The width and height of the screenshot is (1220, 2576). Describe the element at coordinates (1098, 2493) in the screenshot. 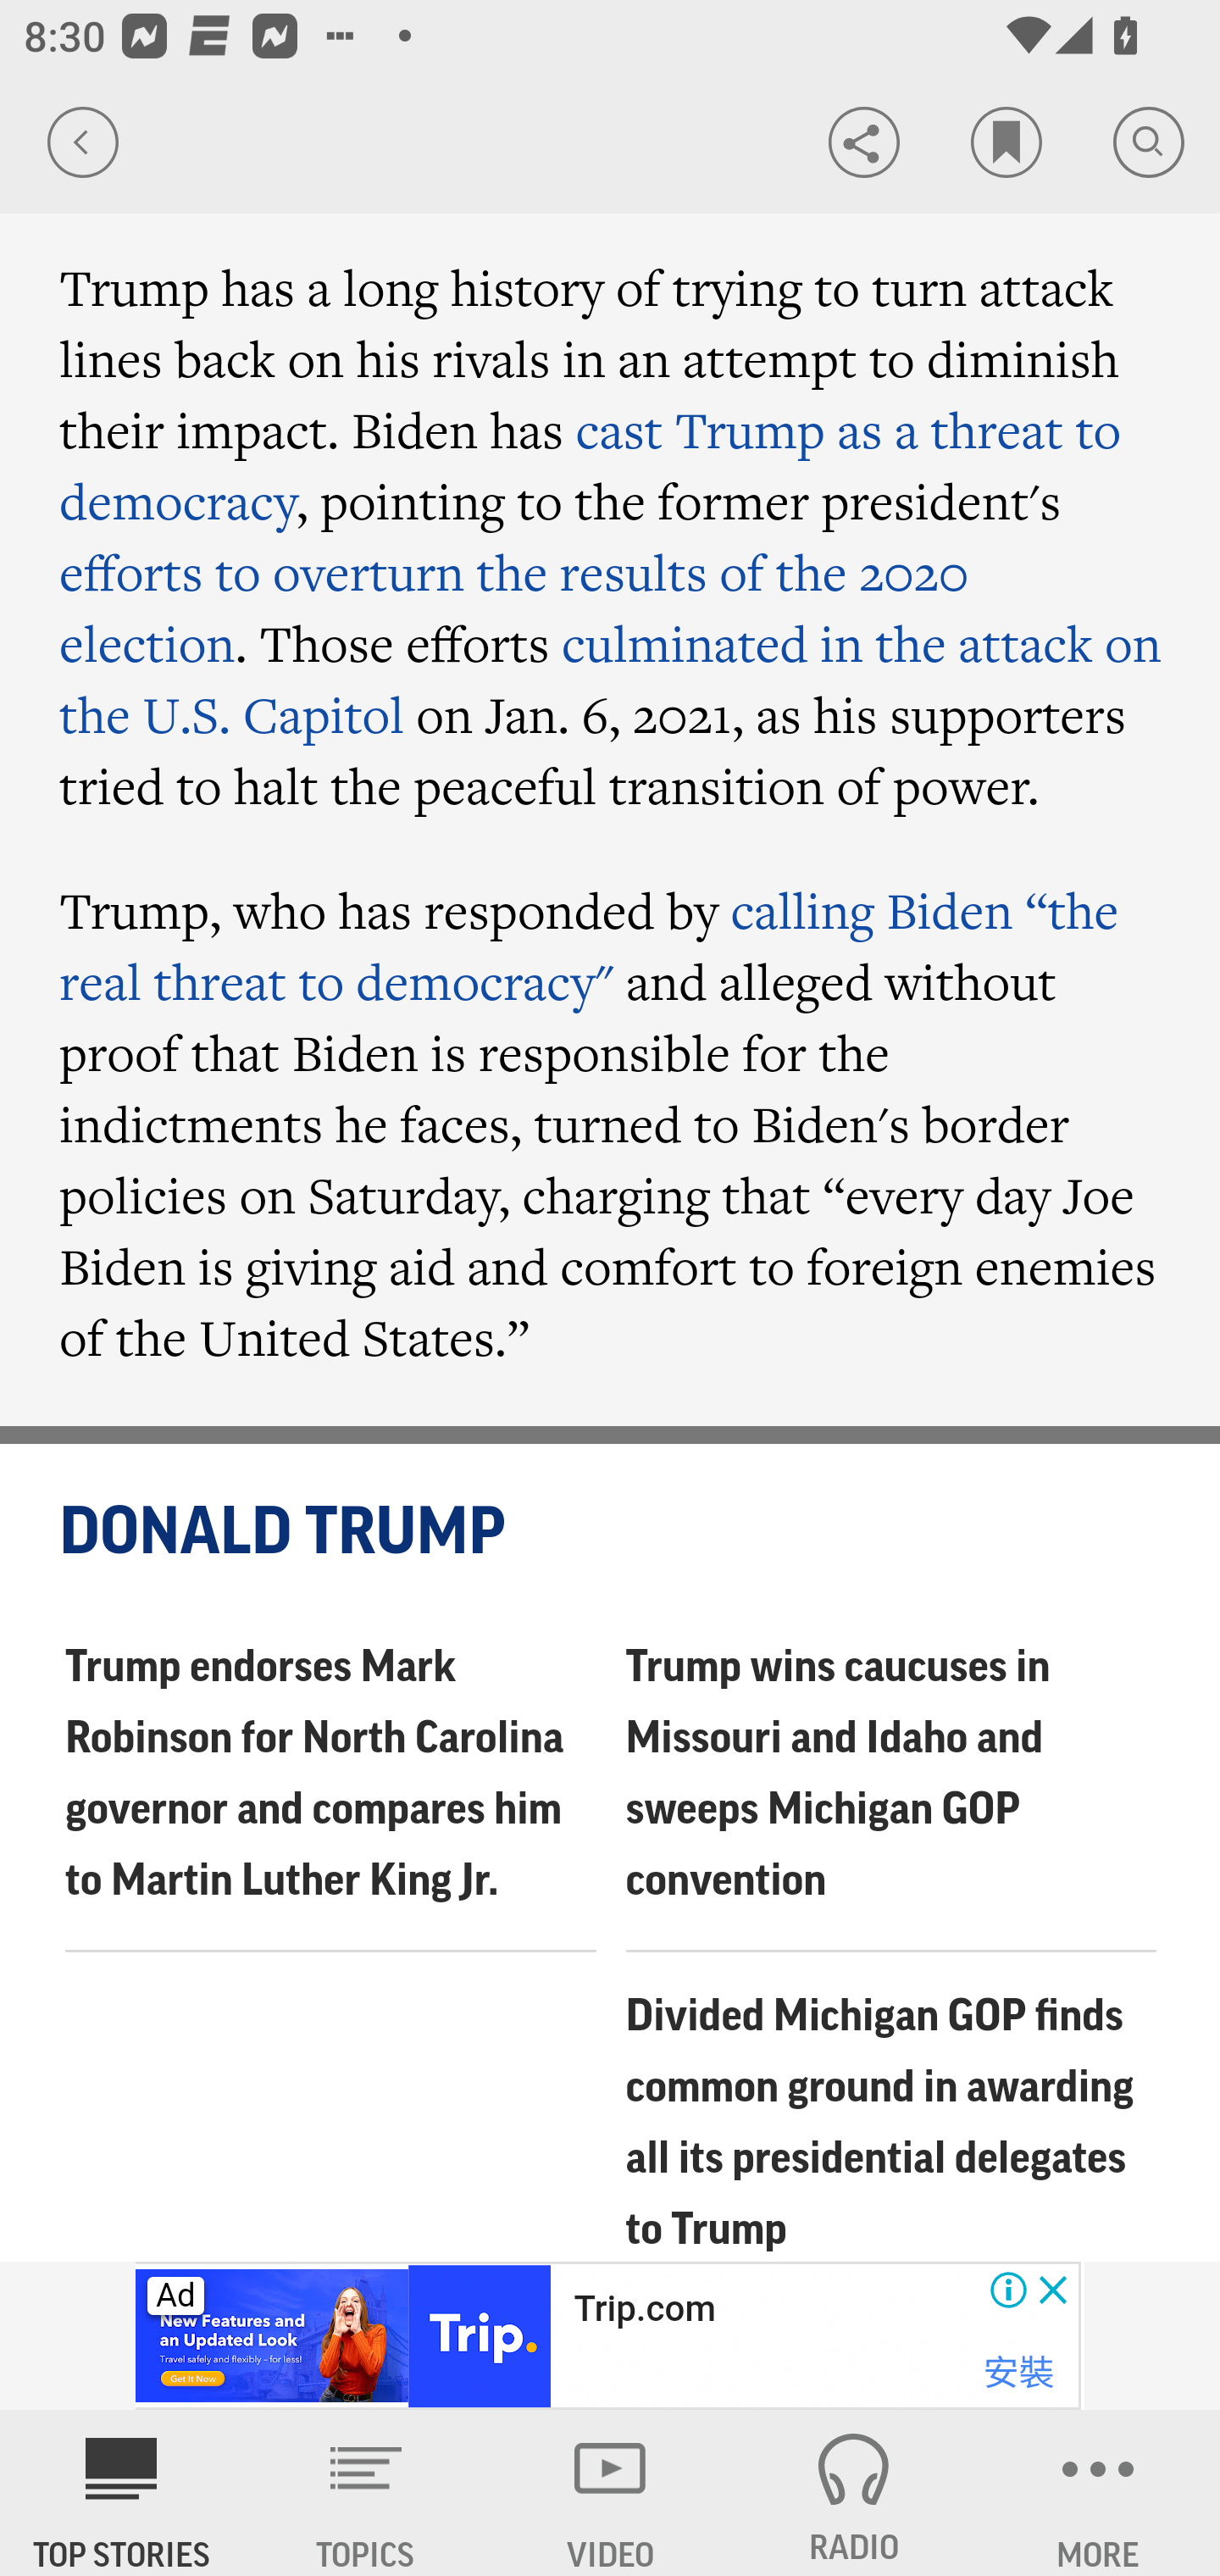

I see `MORE` at that location.